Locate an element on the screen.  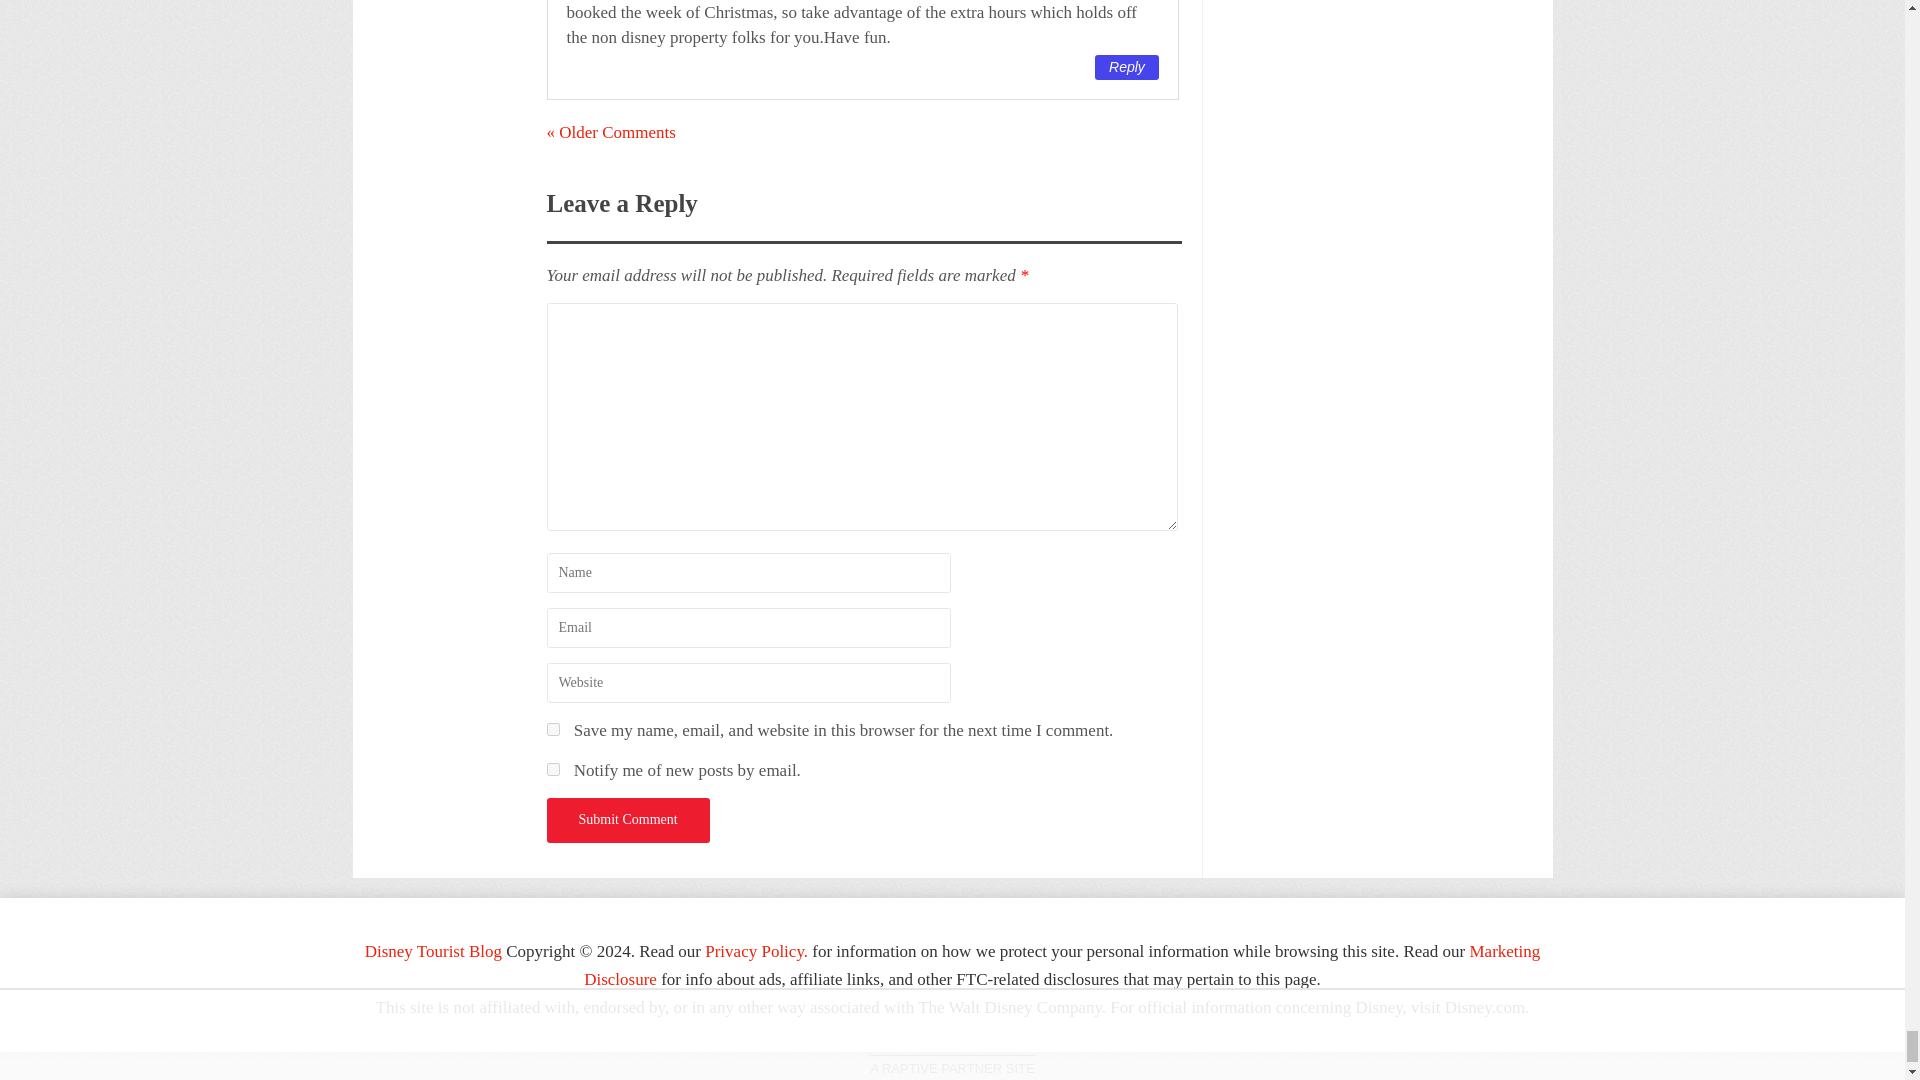
yes is located at coordinates (552, 728).